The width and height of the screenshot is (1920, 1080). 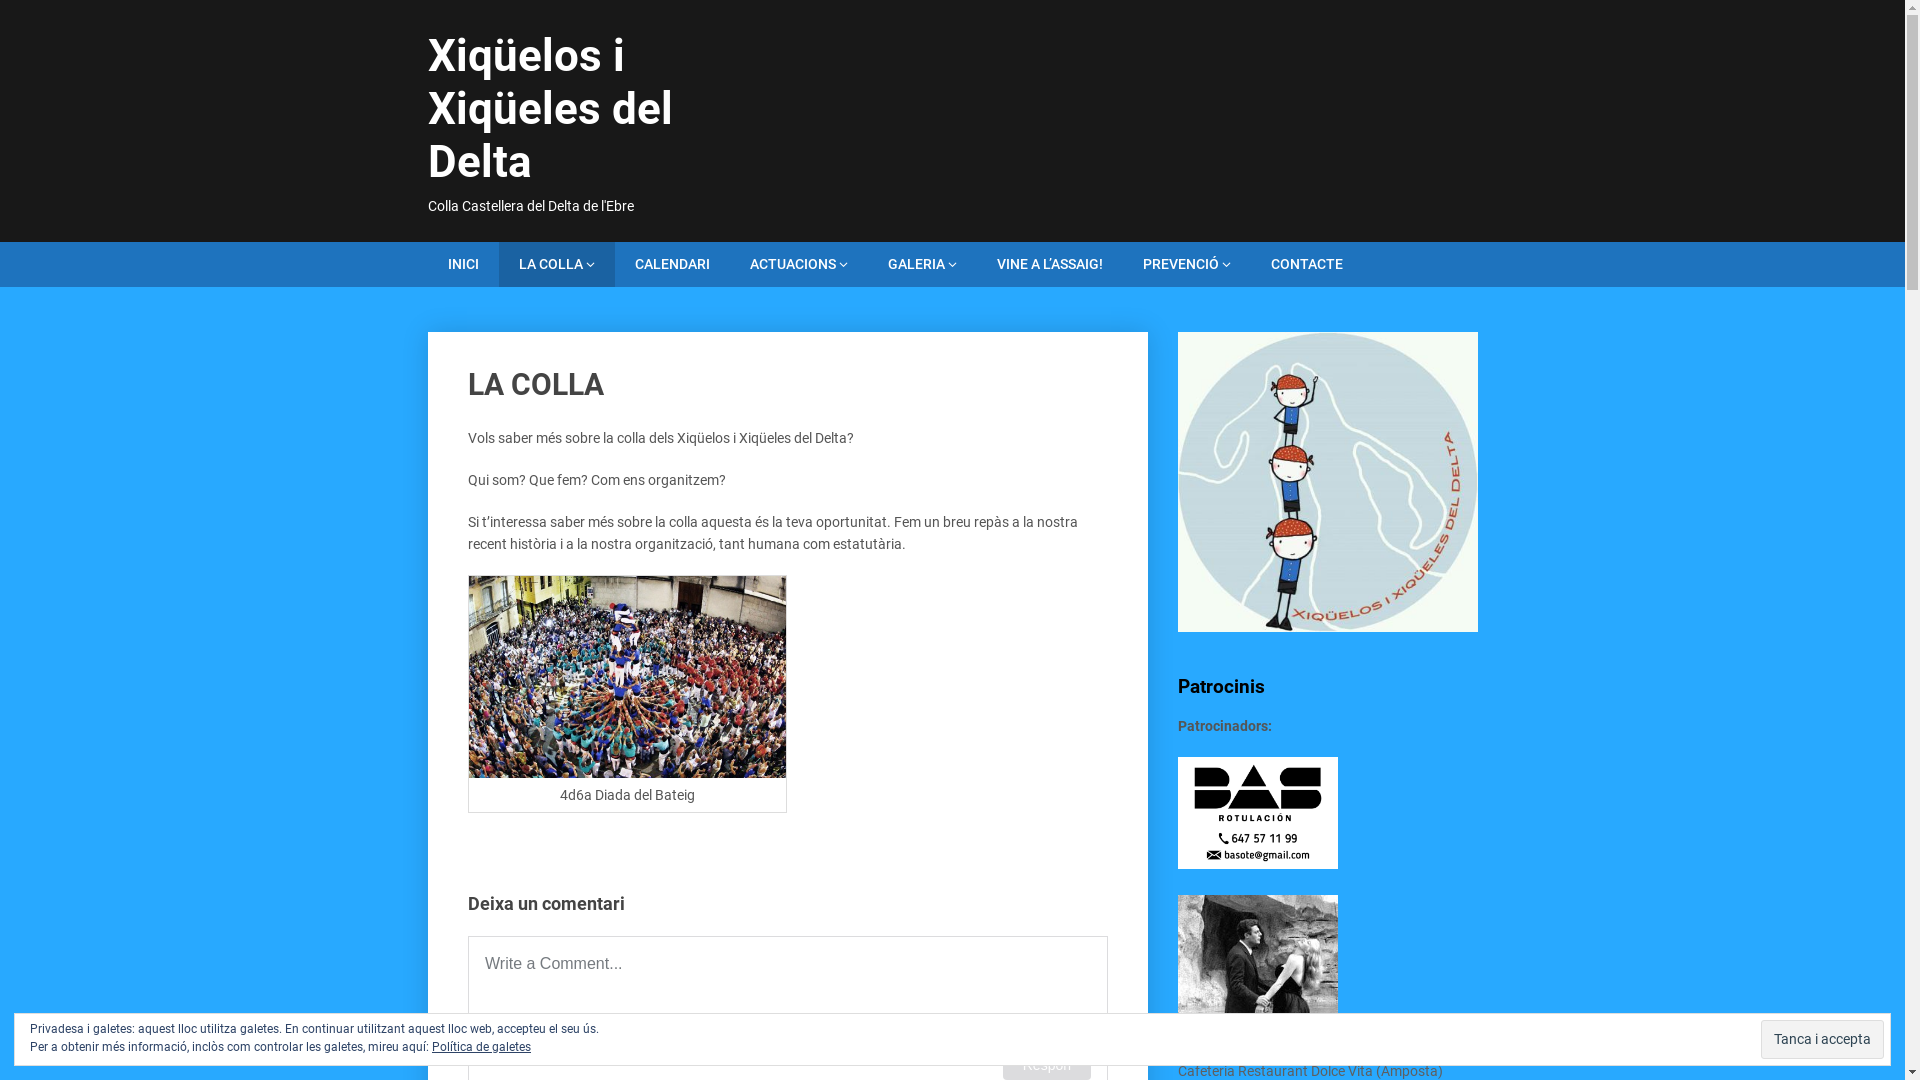 I want to click on INICI, so click(x=464, y=264).